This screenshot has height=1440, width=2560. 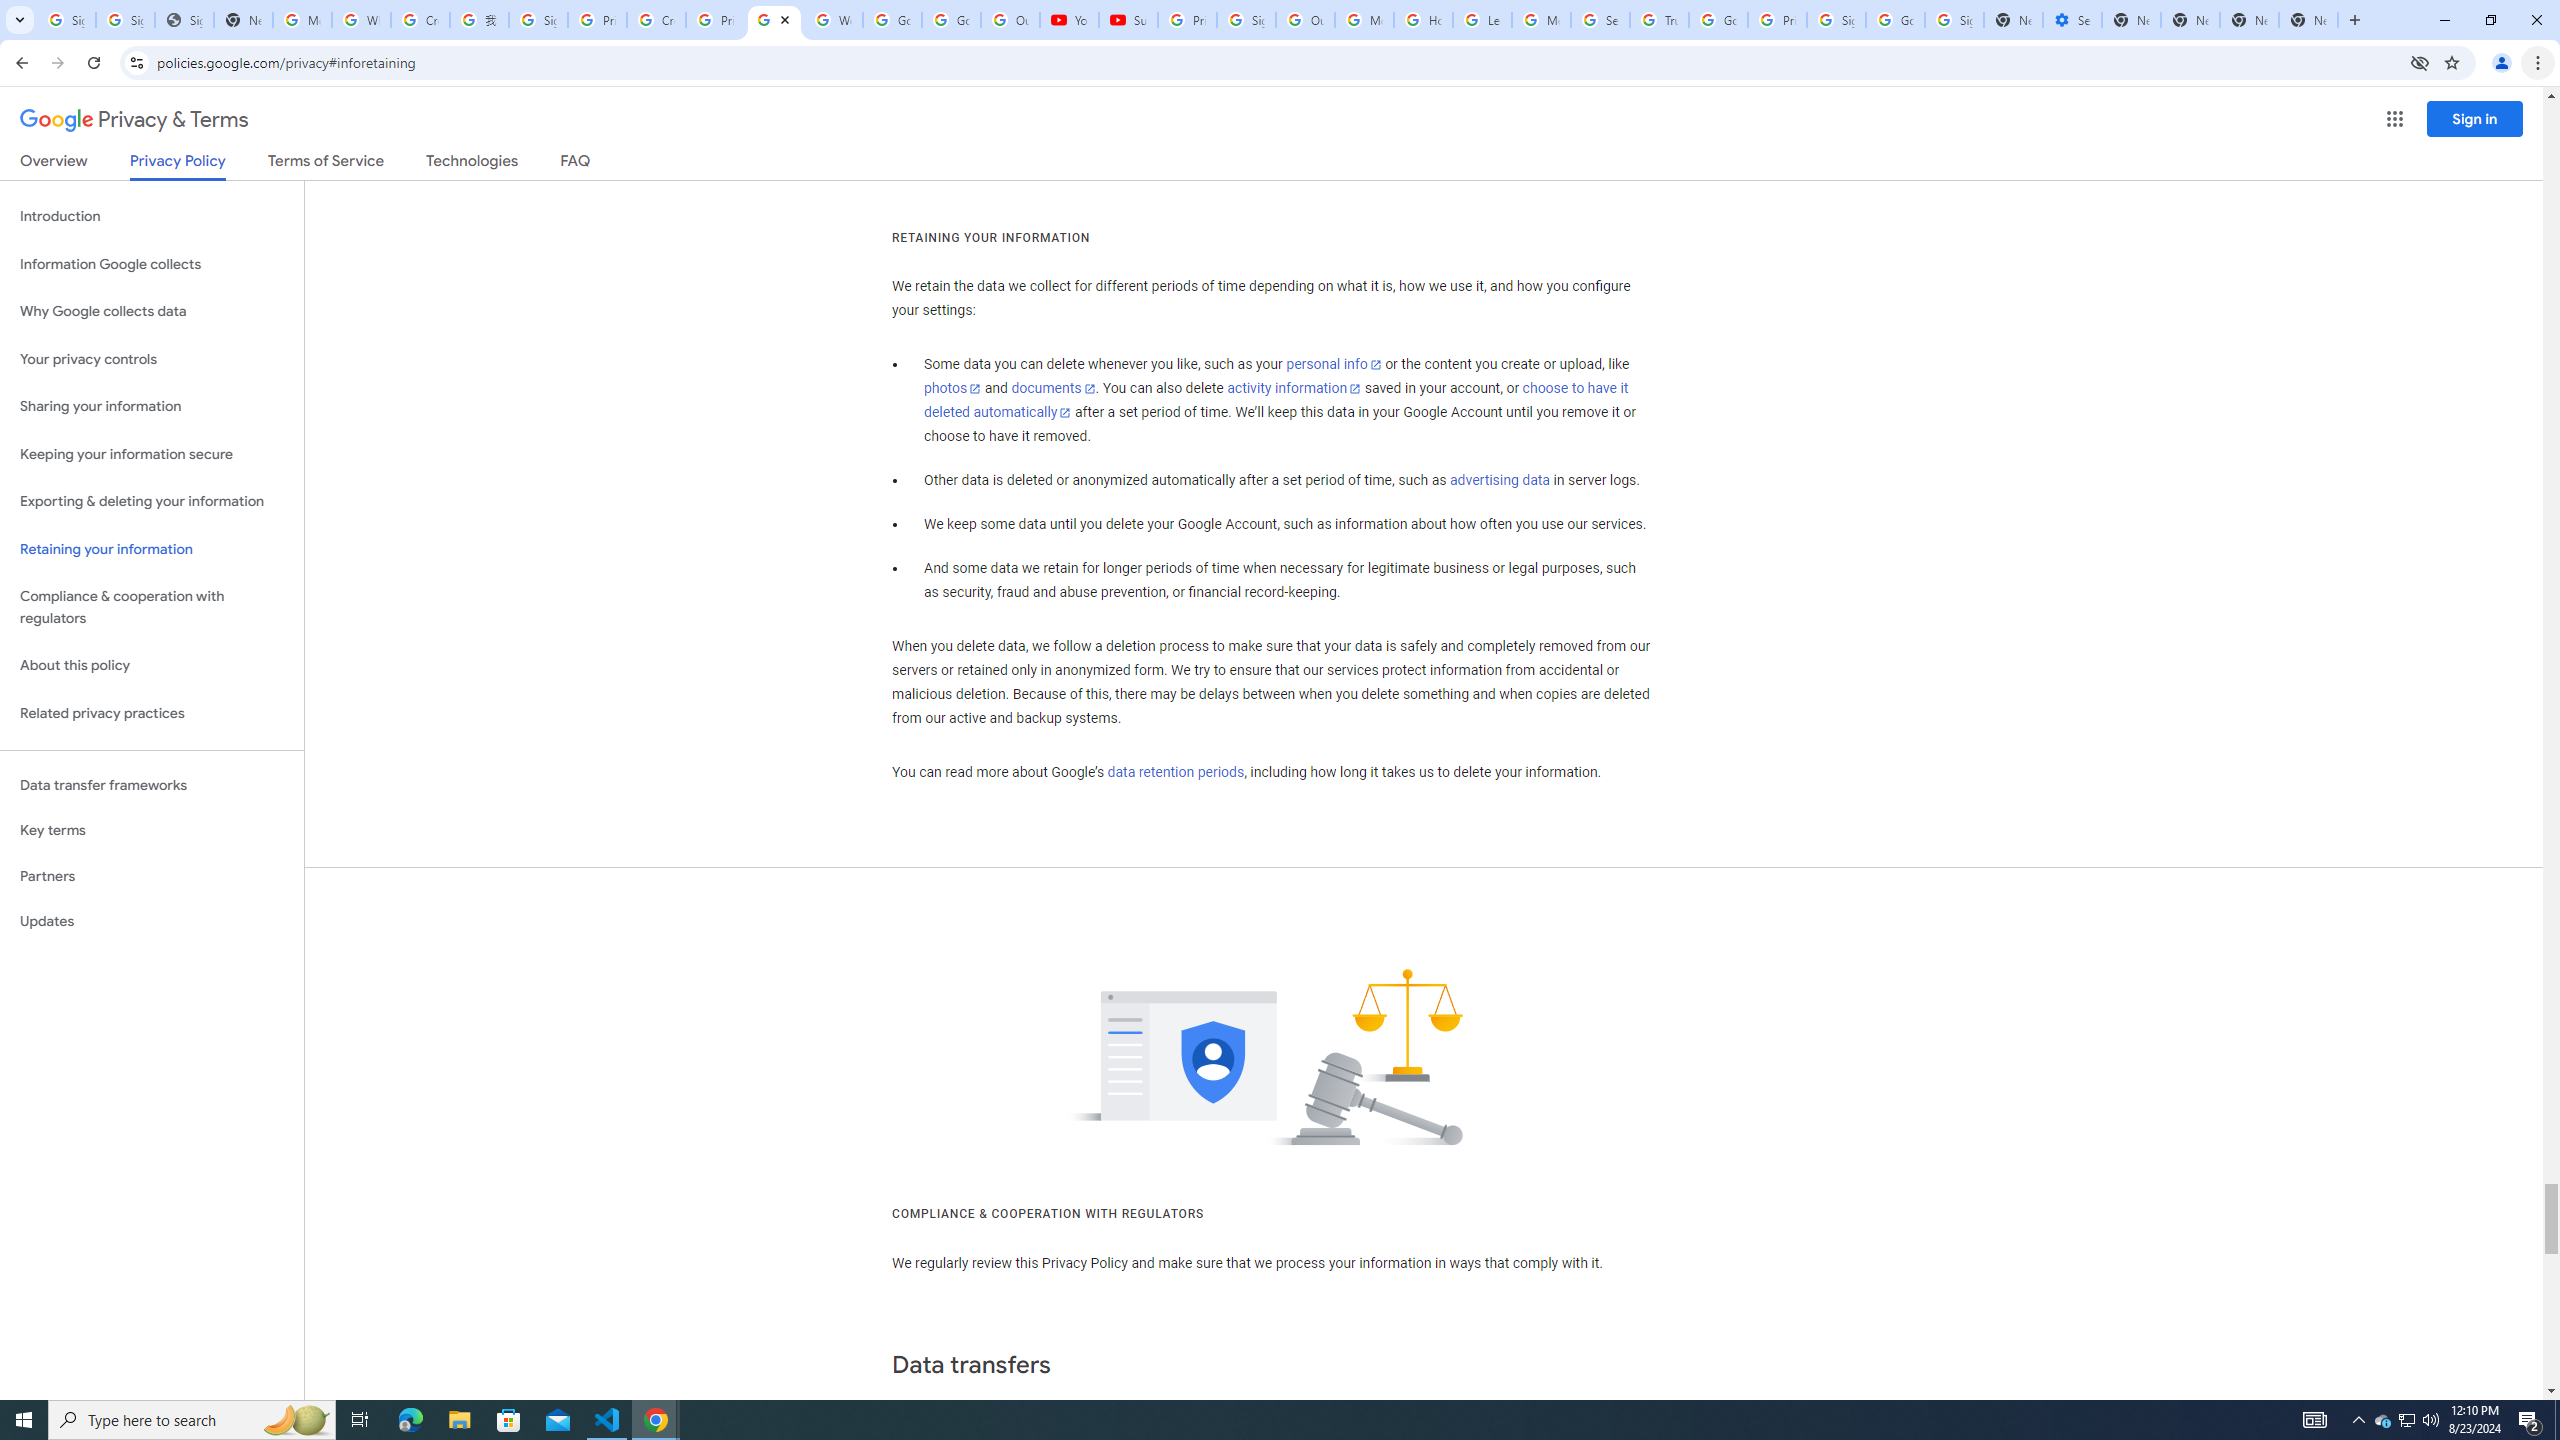 I want to click on Welcome to My Activity, so click(x=834, y=20).